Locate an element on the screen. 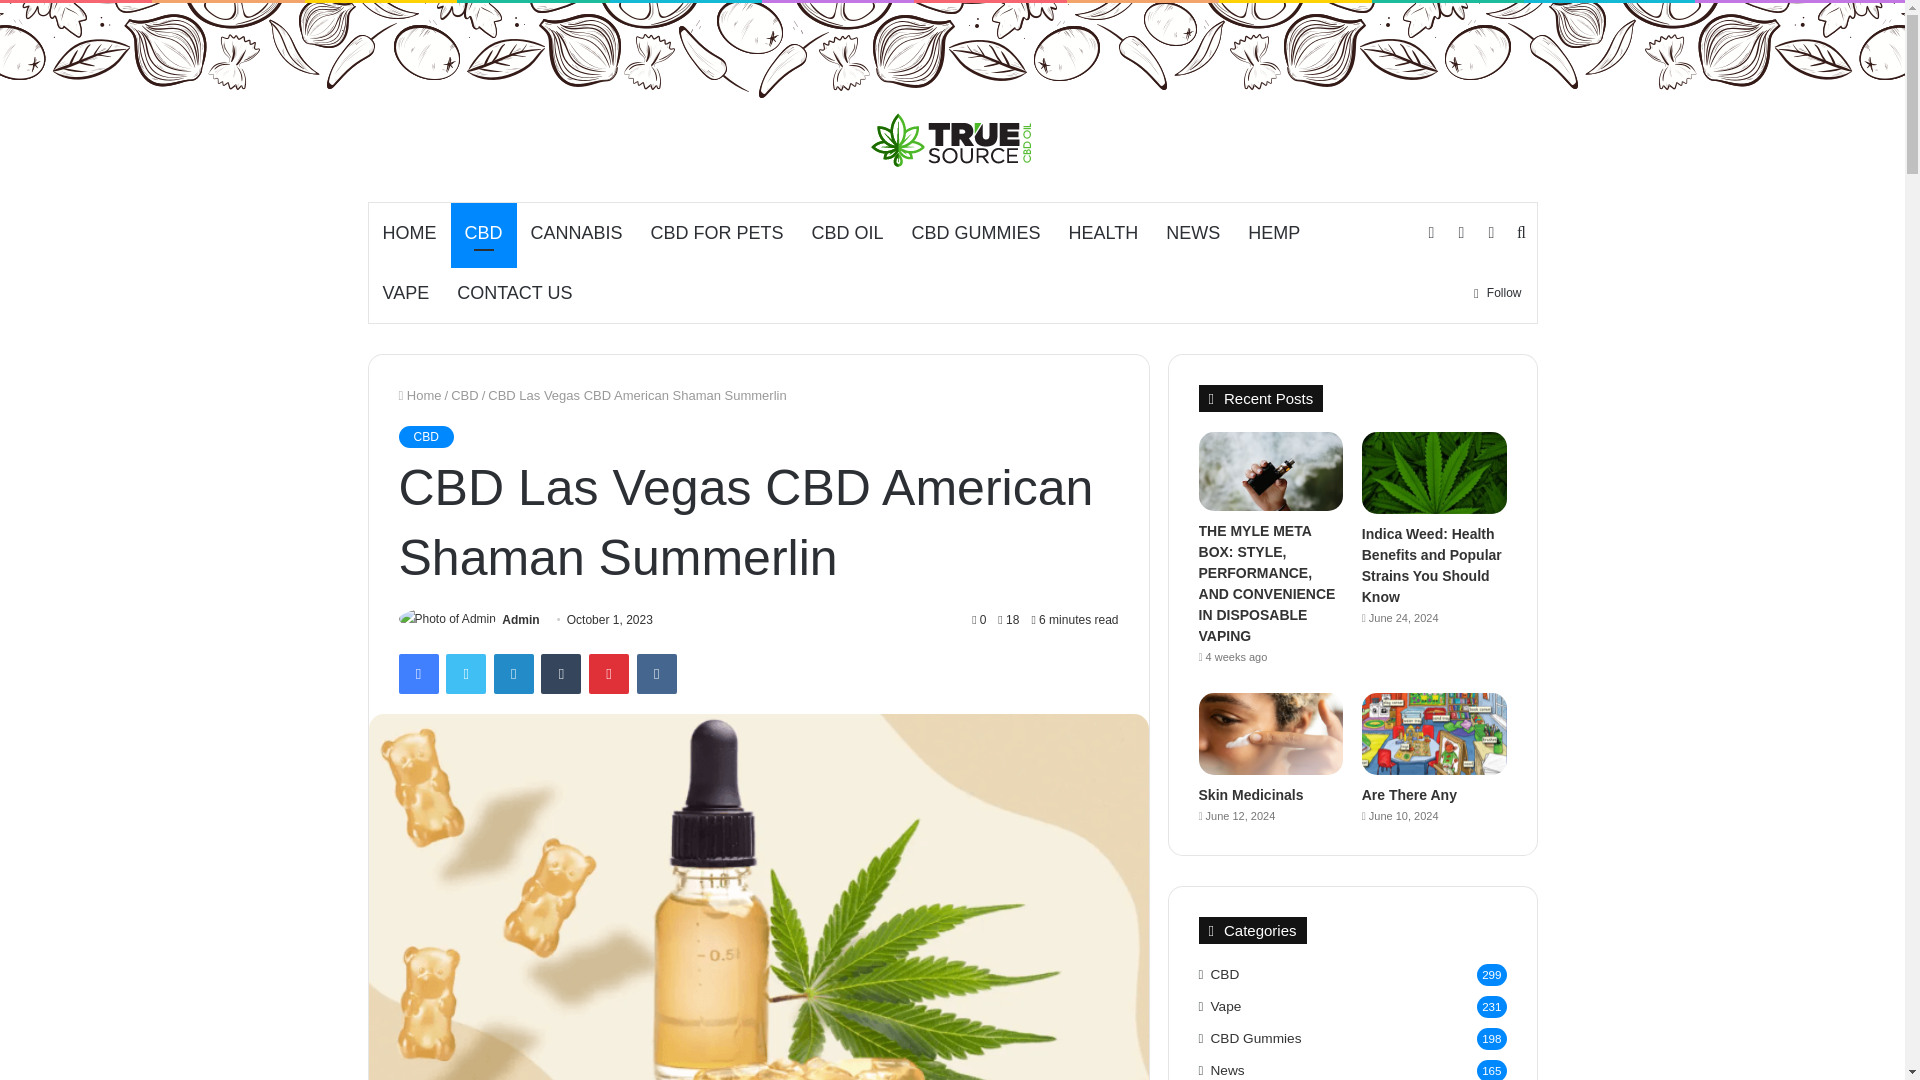  NEWS is located at coordinates (1193, 233).